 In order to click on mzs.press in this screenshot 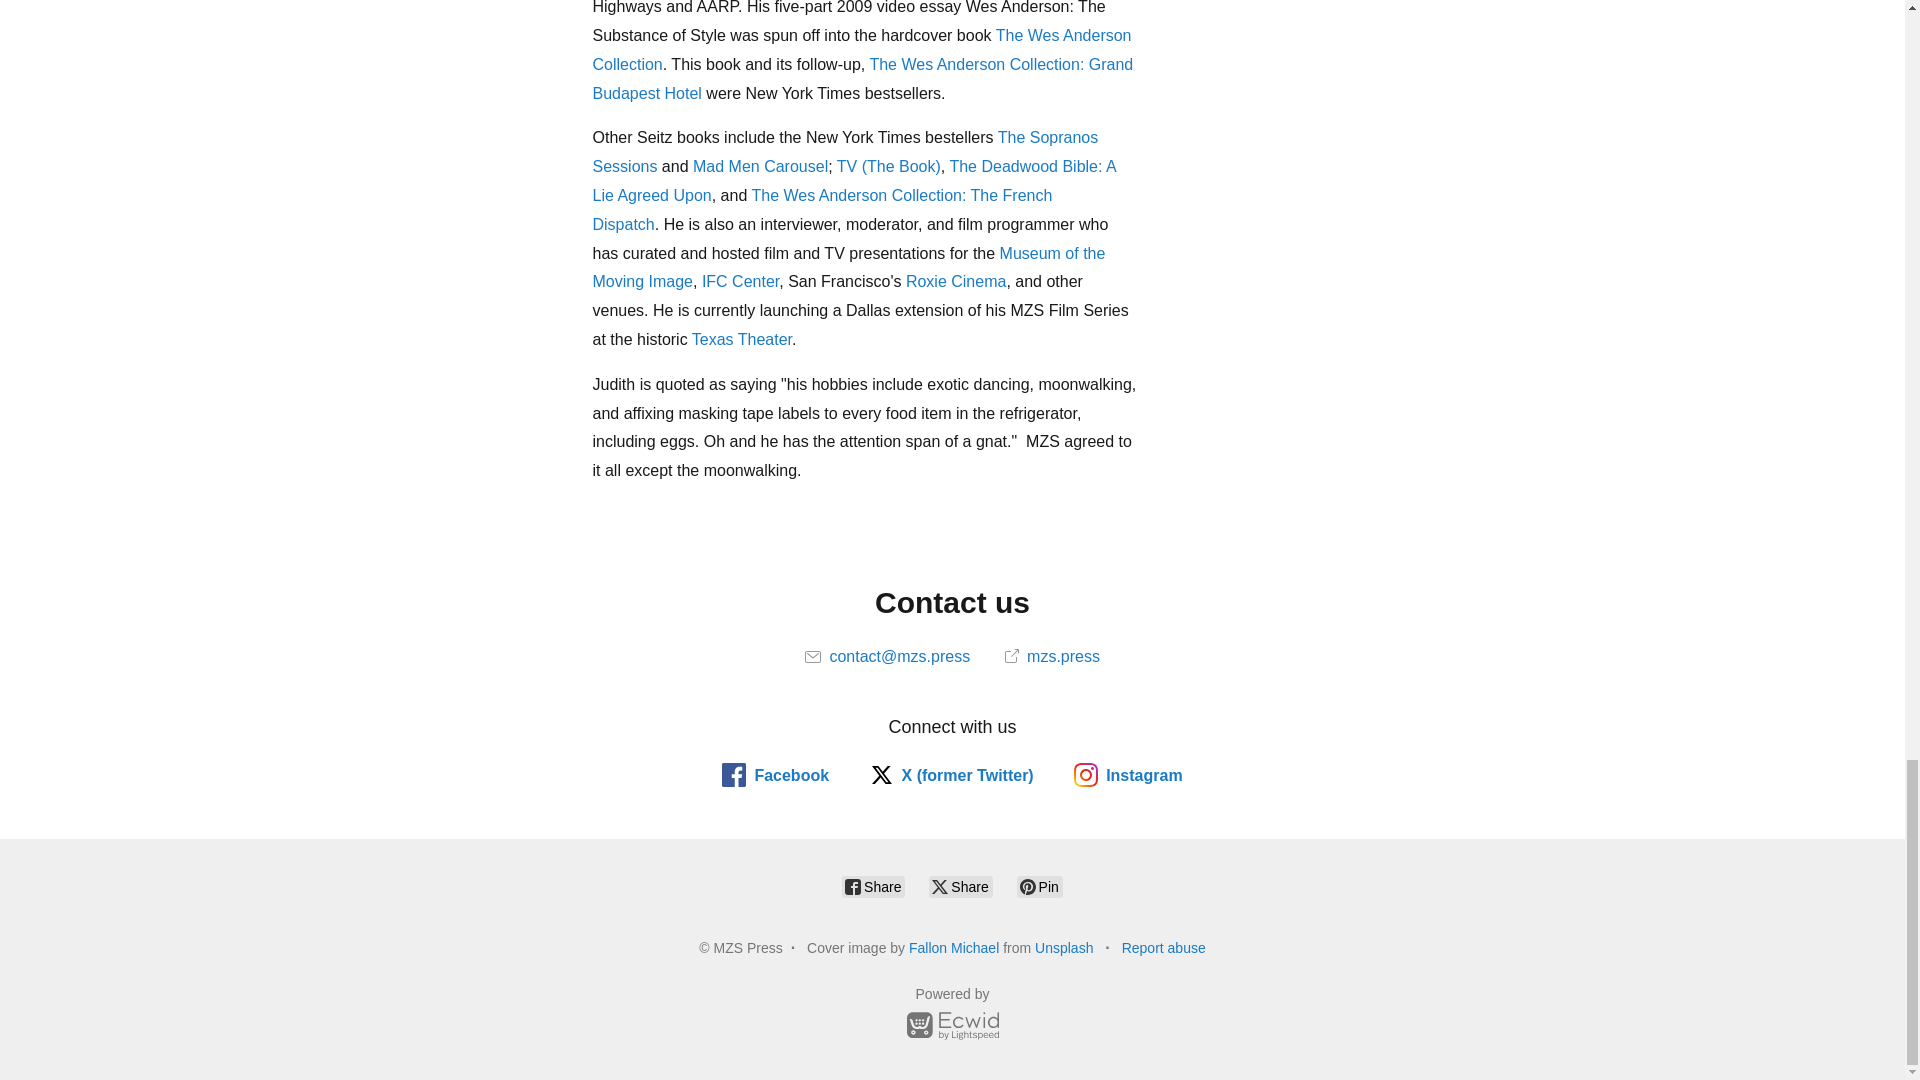, I will do `click(1052, 656)`.